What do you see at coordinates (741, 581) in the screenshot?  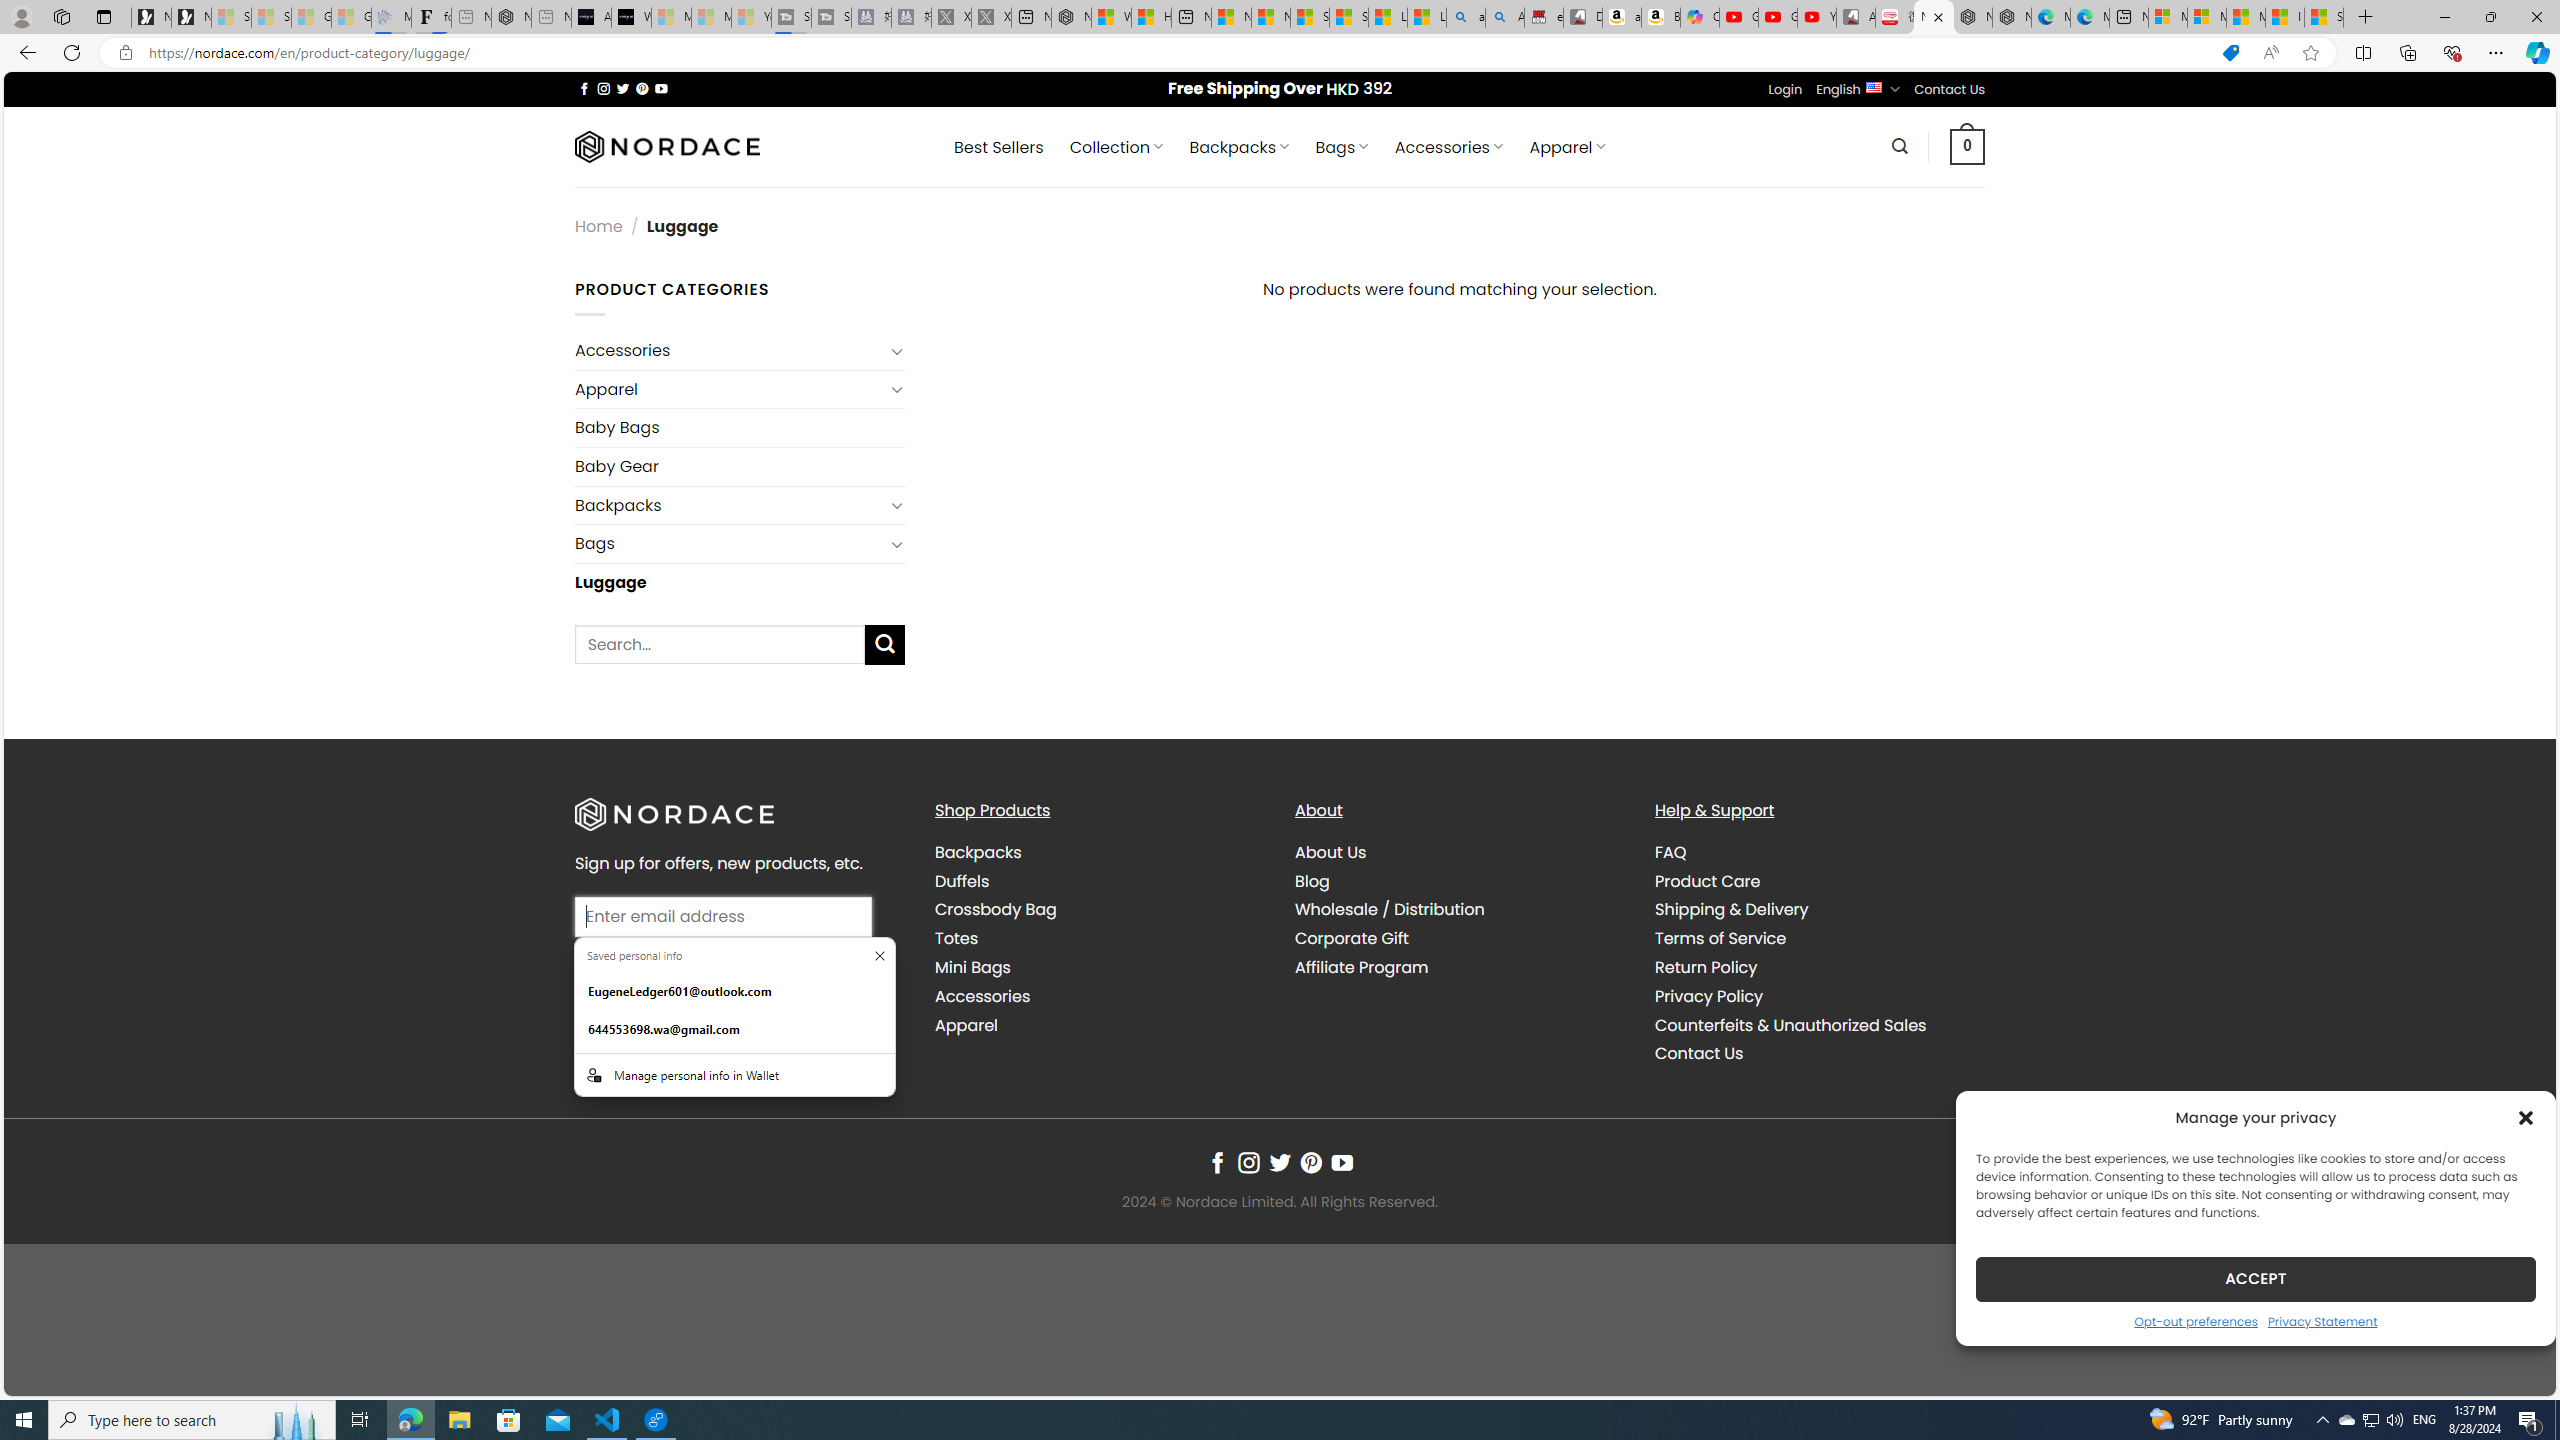 I see `Luggage` at bounding box center [741, 581].